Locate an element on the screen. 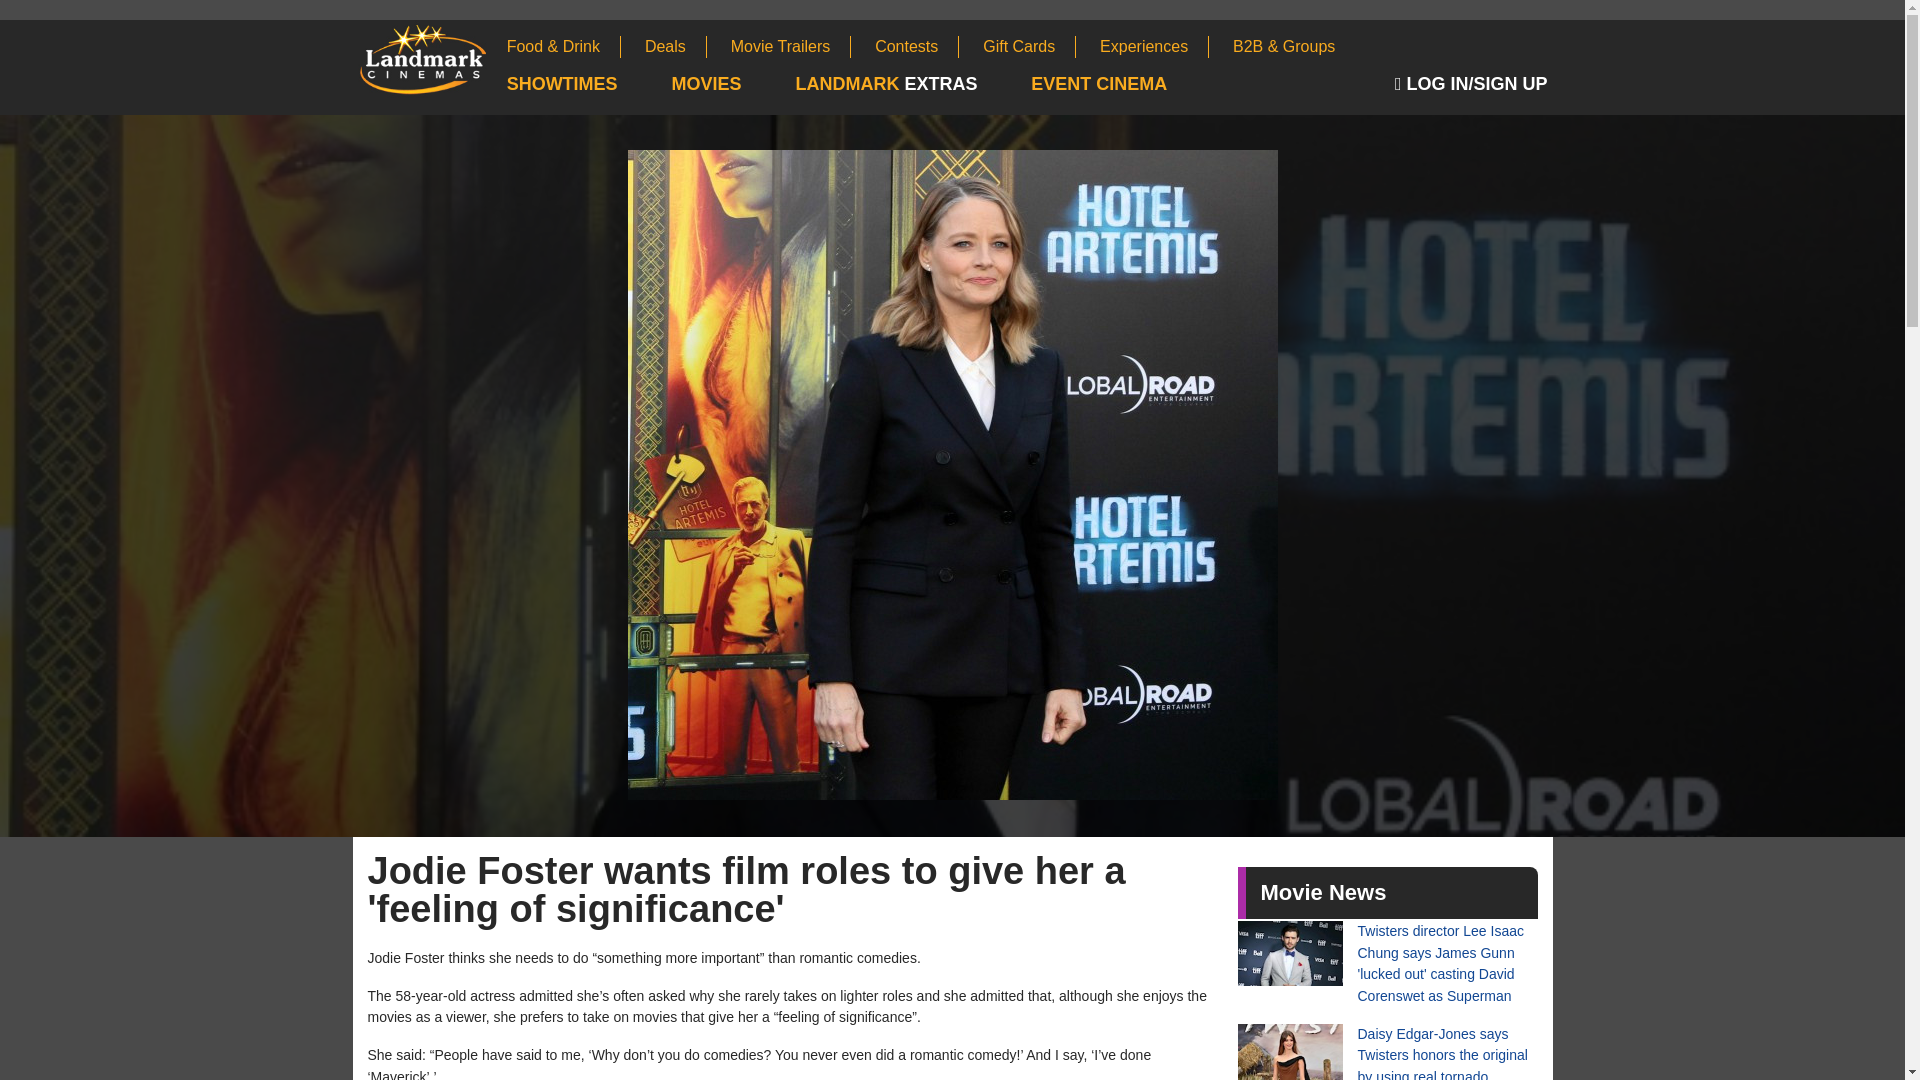 The width and height of the screenshot is (1920, 1080). Movie Contests is located at coordinates (916, 46).